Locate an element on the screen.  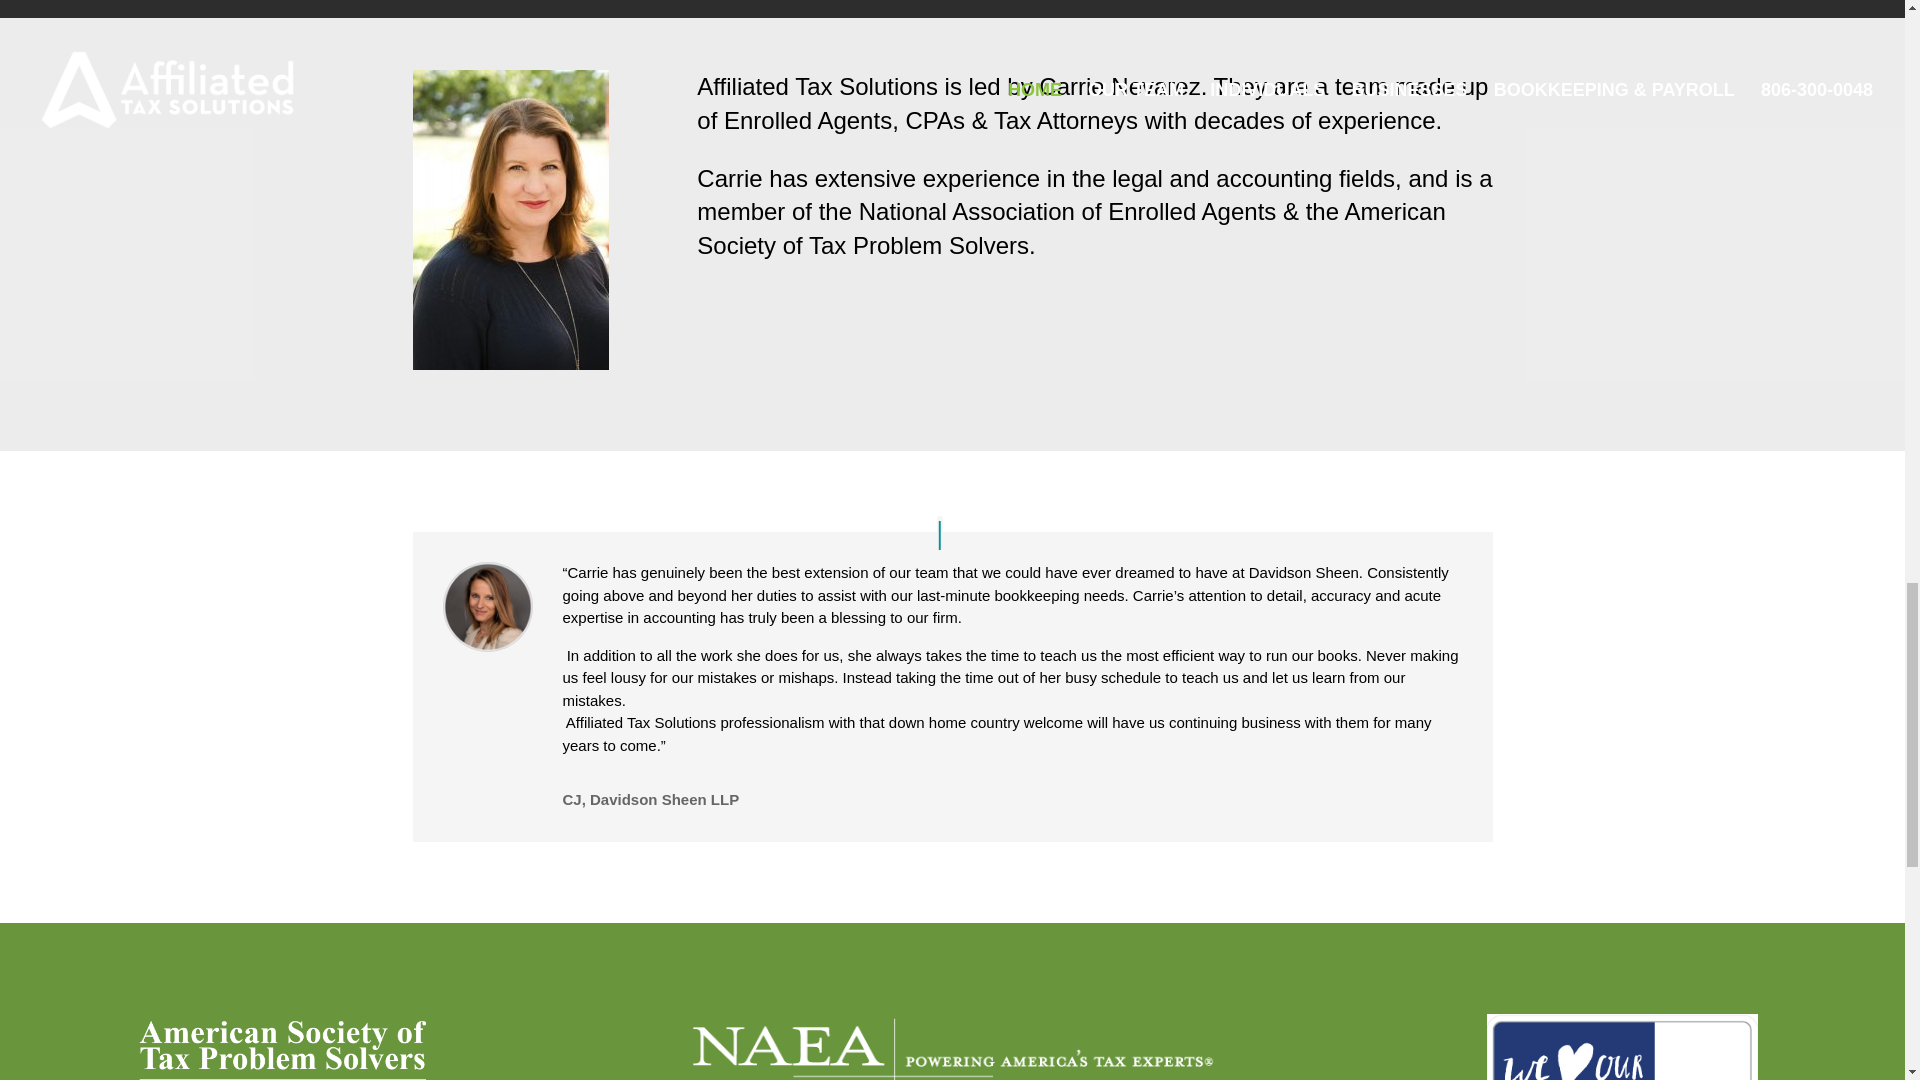
We-Love-Our-Customers is located at coordinates (1622, 1047).